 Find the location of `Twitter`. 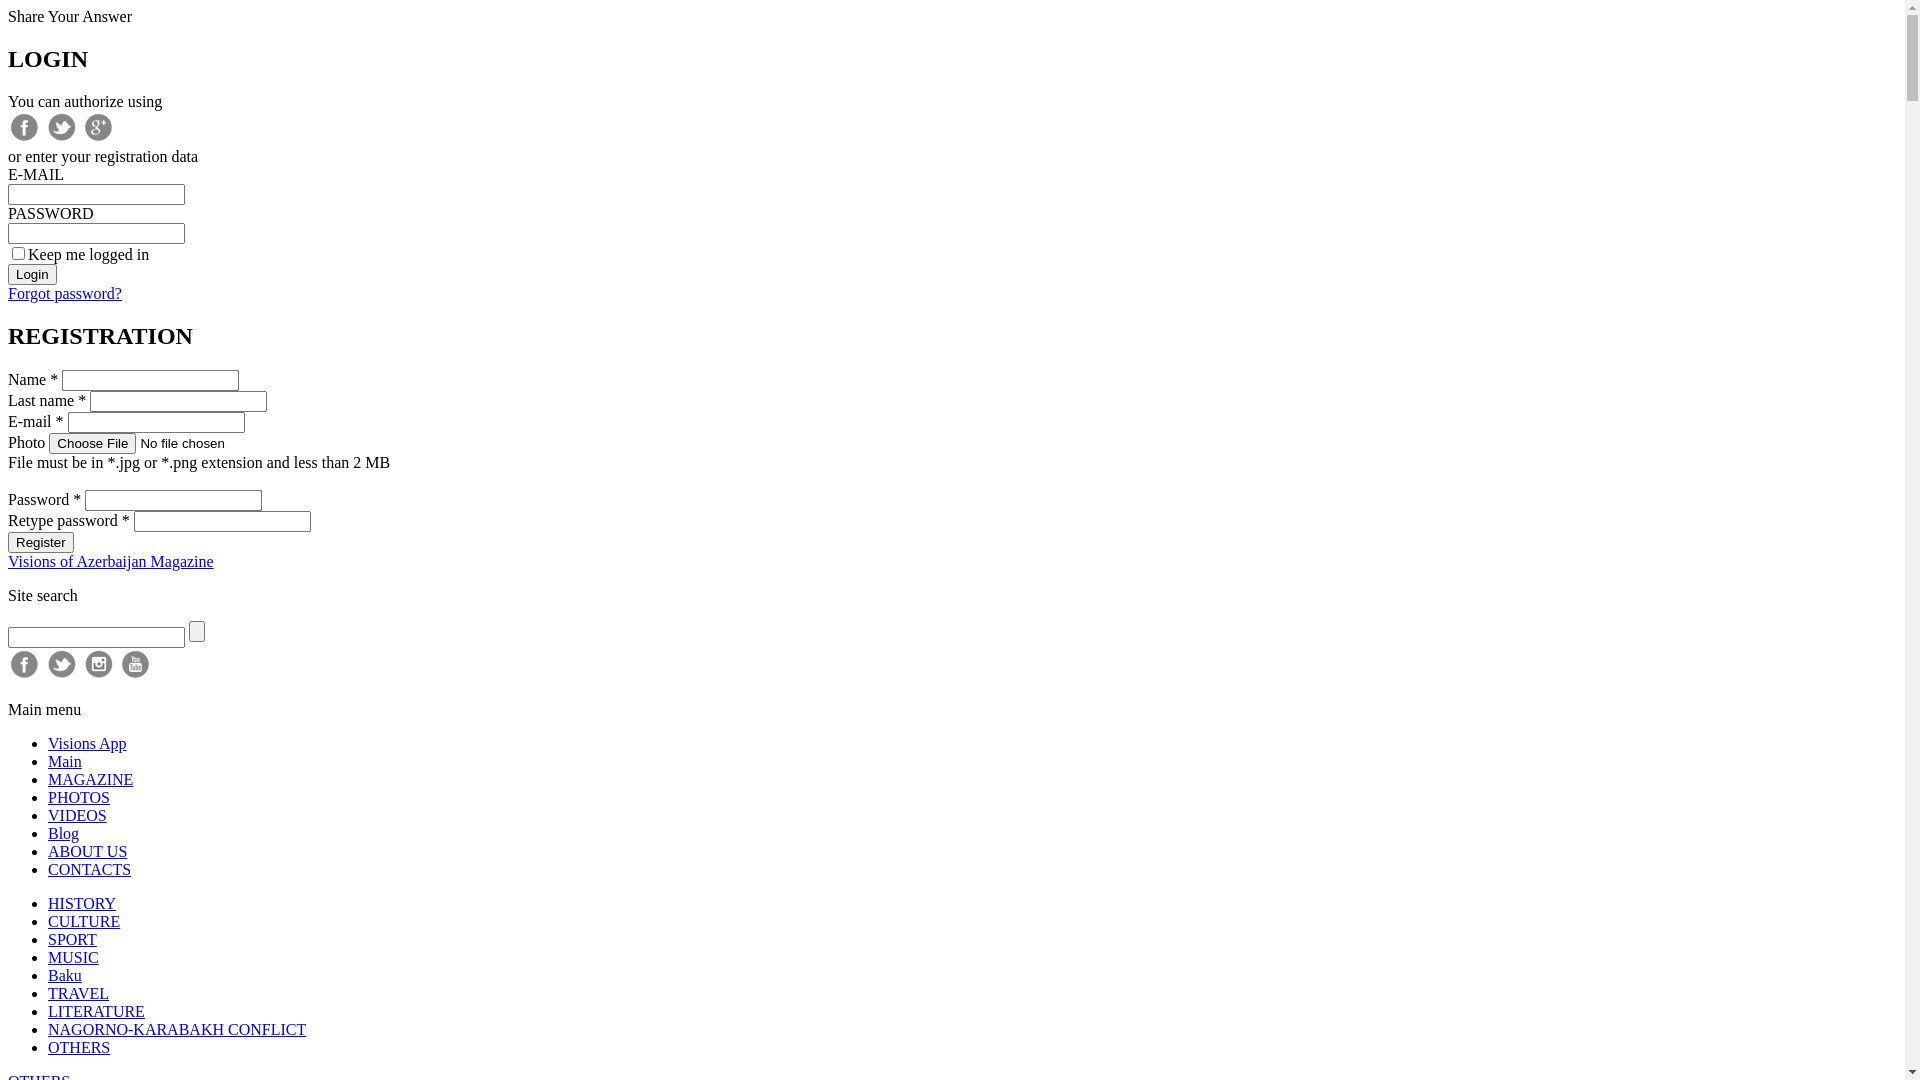

Twitter is located at coordinates (62, 676).